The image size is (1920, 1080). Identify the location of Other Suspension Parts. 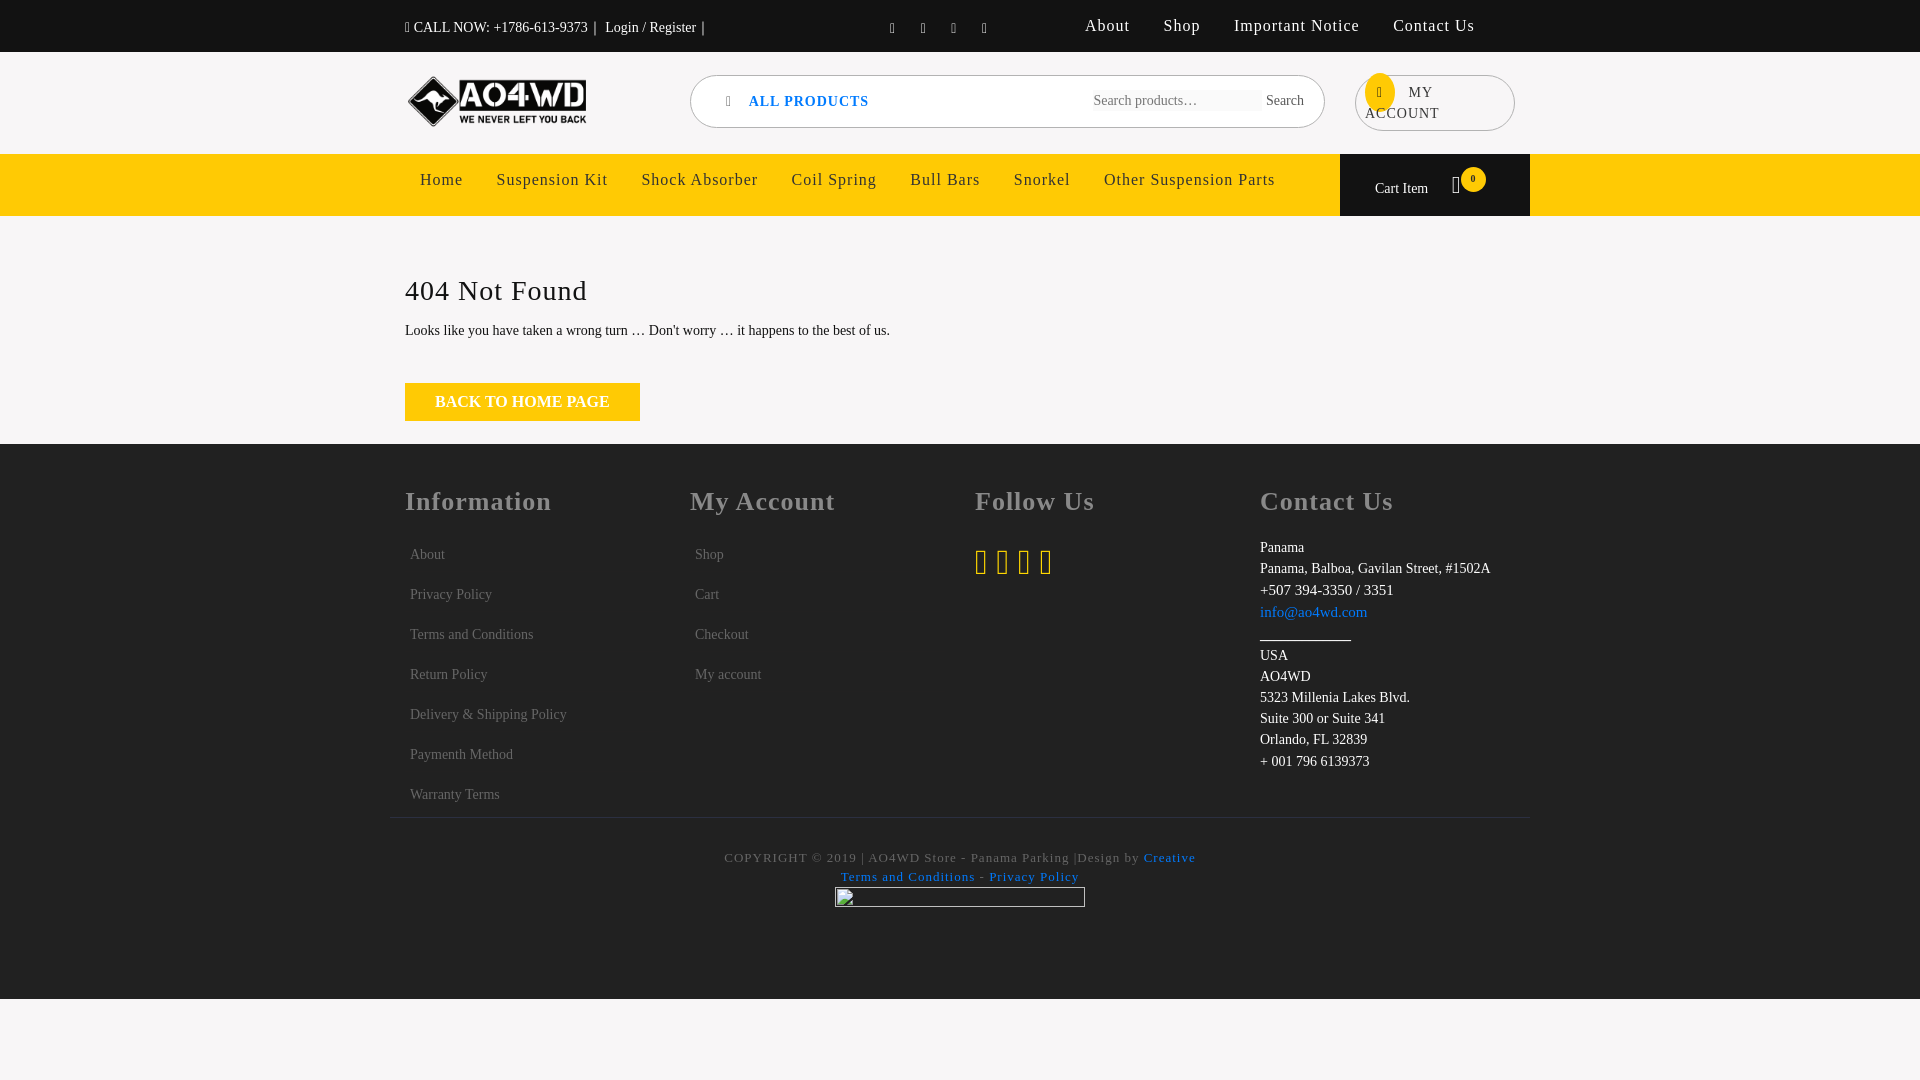
(1189, 180).